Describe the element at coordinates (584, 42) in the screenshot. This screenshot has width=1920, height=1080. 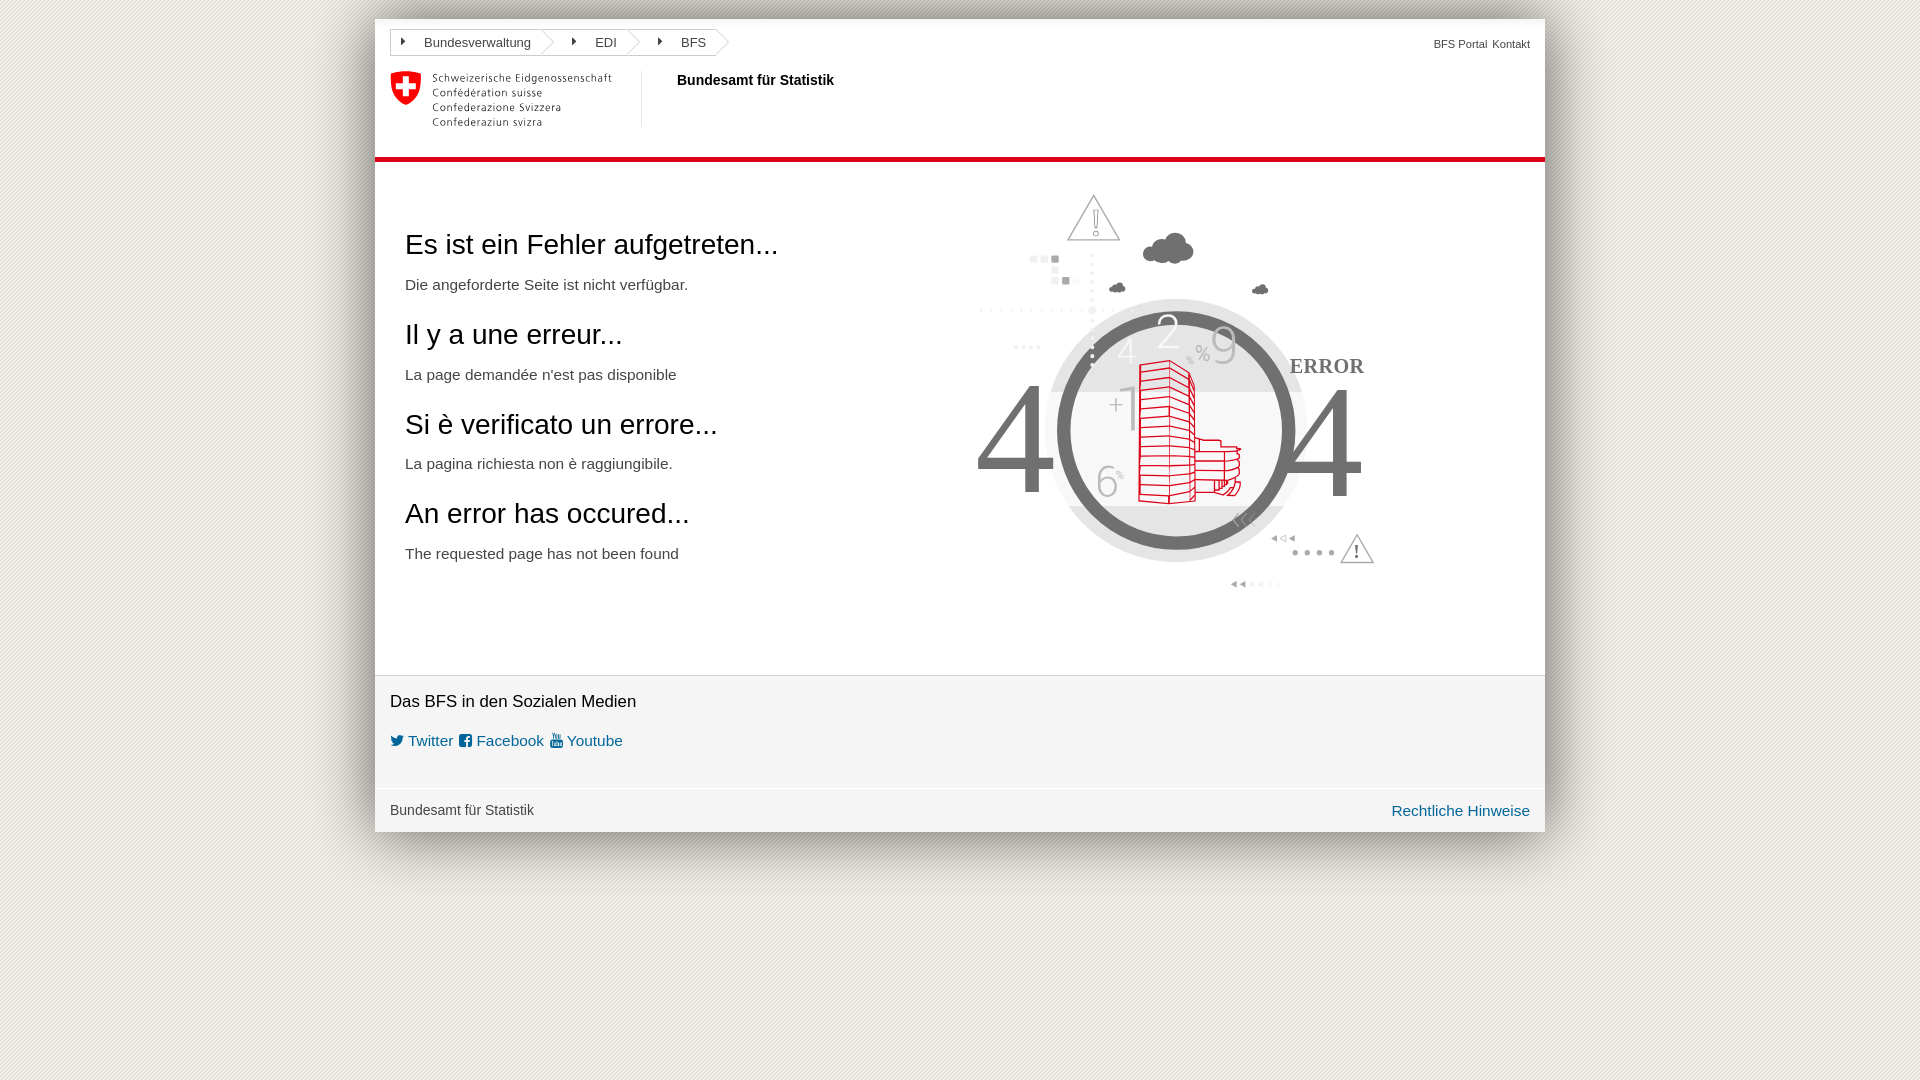
I see `EDI` at that location.